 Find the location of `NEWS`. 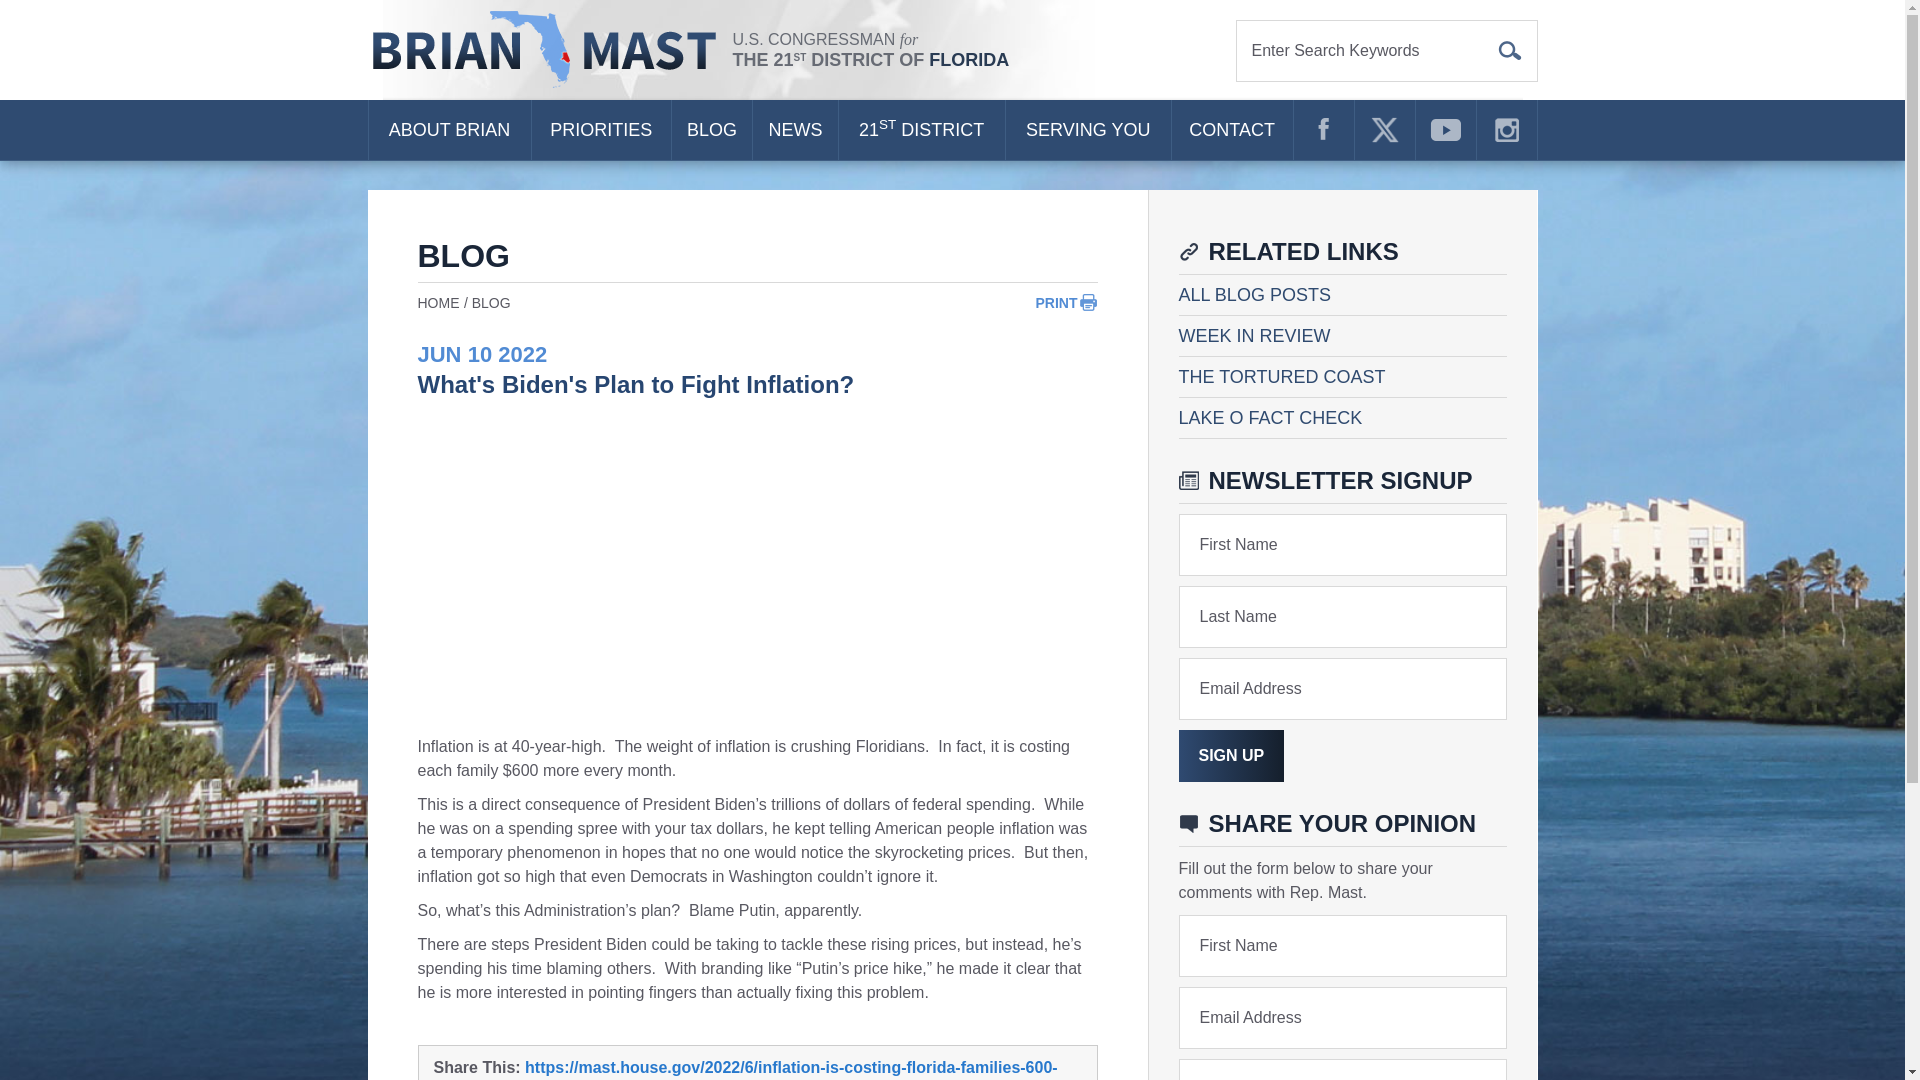

NEWS is located at coordinates (794, 130).